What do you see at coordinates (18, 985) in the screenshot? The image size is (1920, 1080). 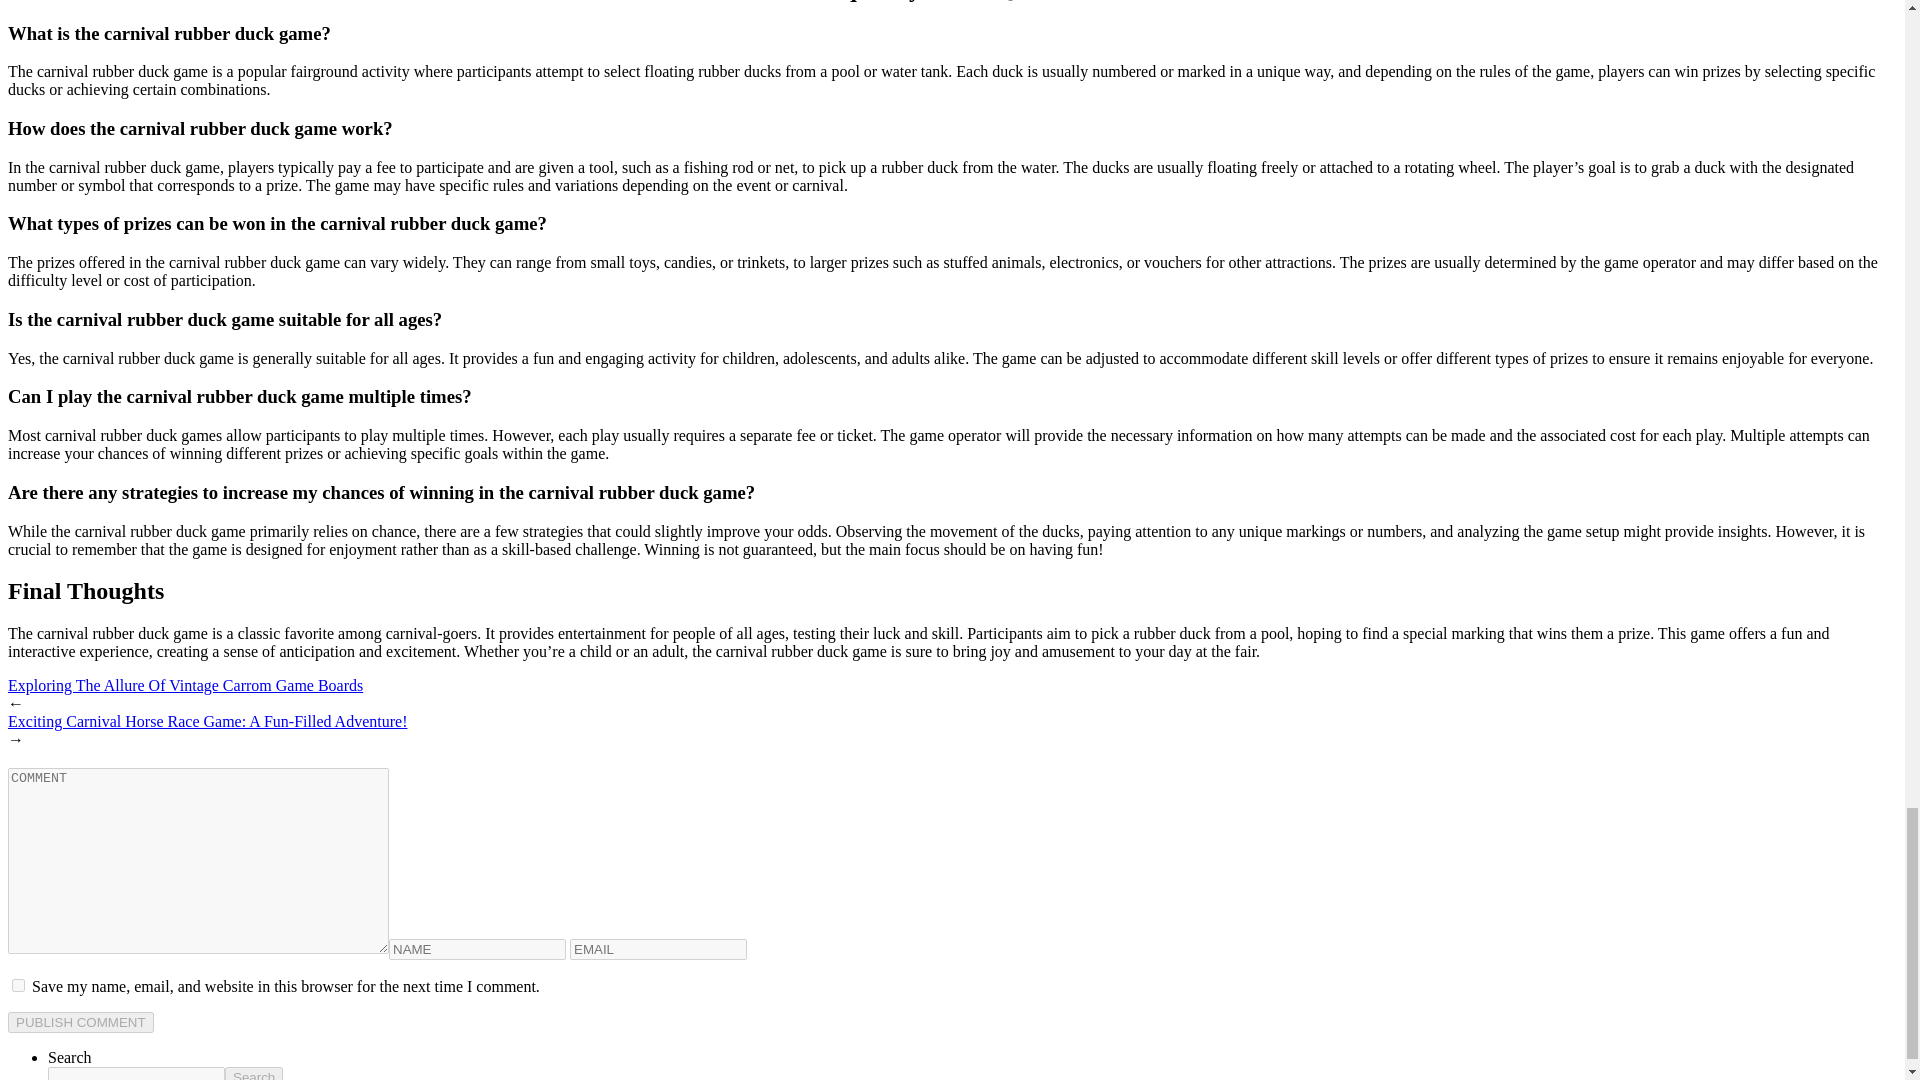 I see `yes` at bounding box center [18, 985].